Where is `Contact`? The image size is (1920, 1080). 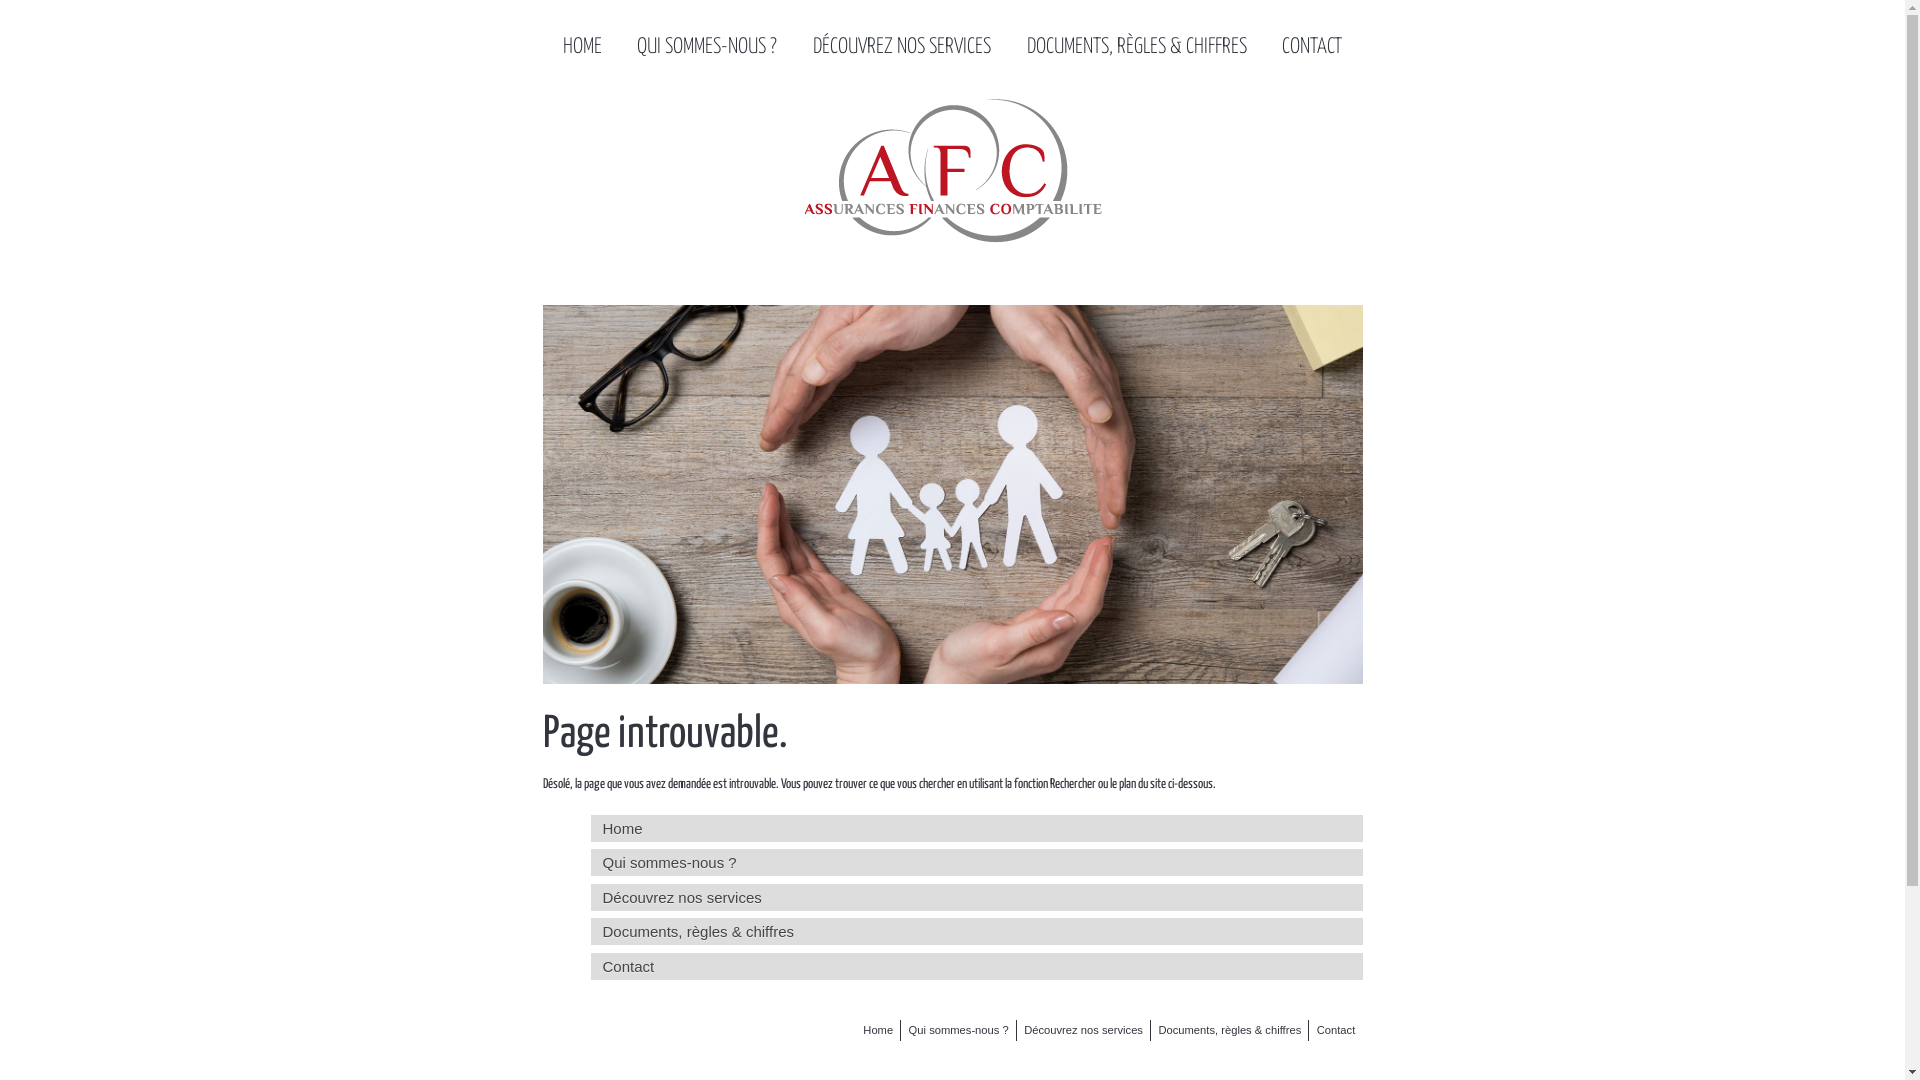
Contact is located at coordinates (1336, 1030).